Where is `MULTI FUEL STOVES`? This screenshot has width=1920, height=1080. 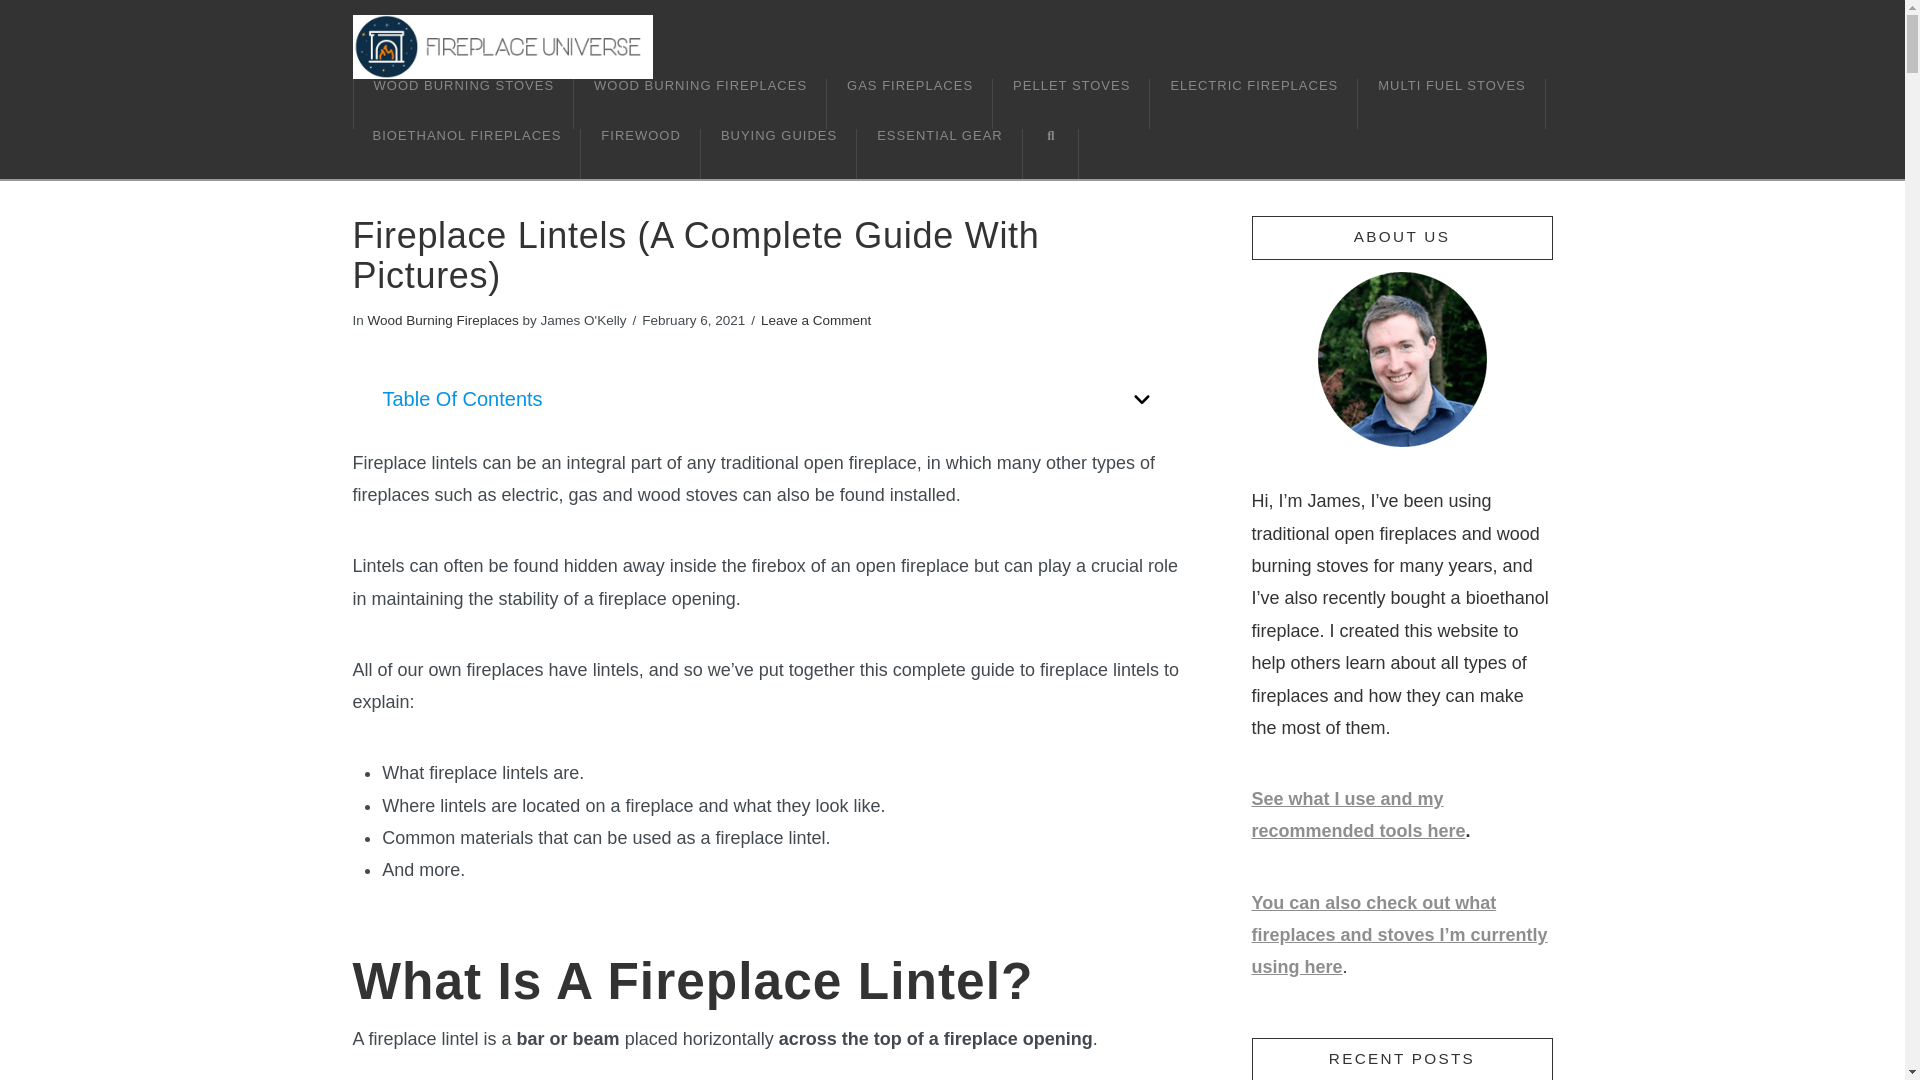 MULTI FUEL STOVES is located at coordinates (1451, 103).